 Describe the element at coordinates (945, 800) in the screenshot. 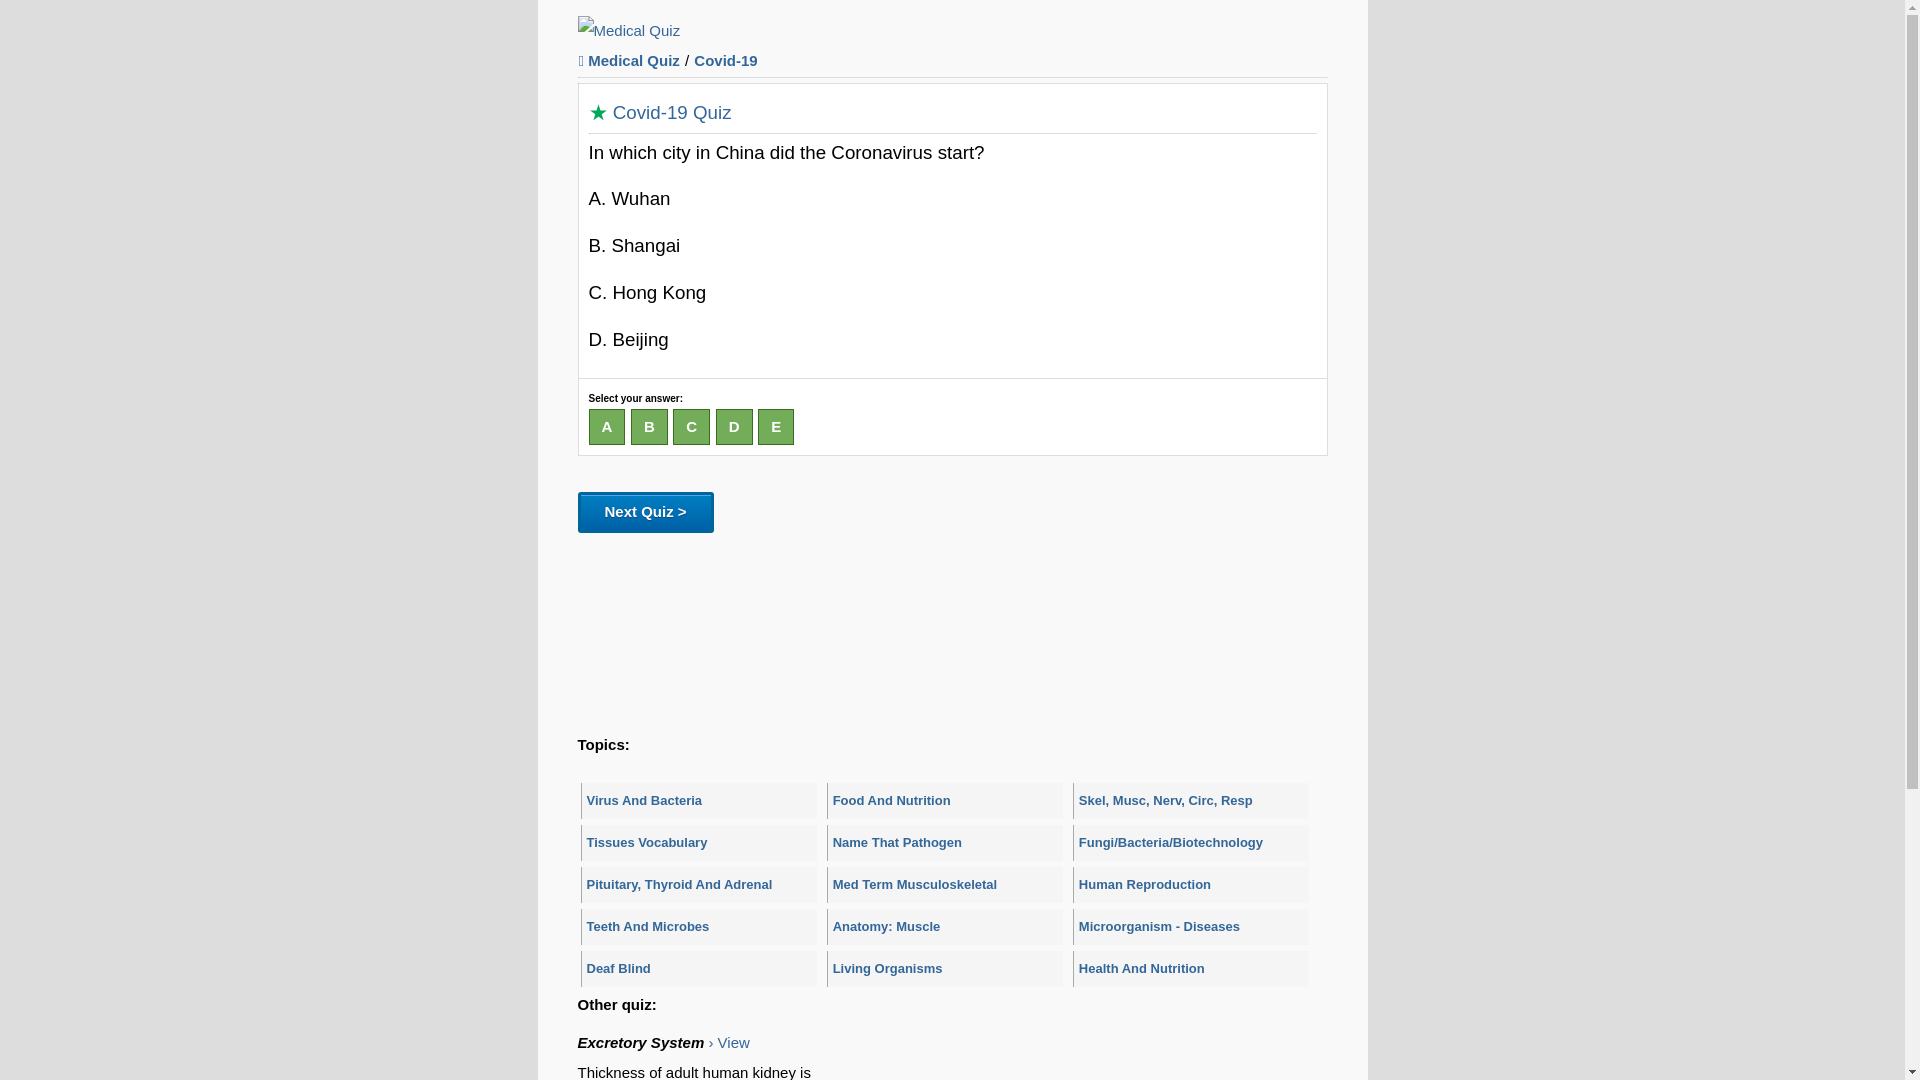

I see `Food And Nutrition` at that location.